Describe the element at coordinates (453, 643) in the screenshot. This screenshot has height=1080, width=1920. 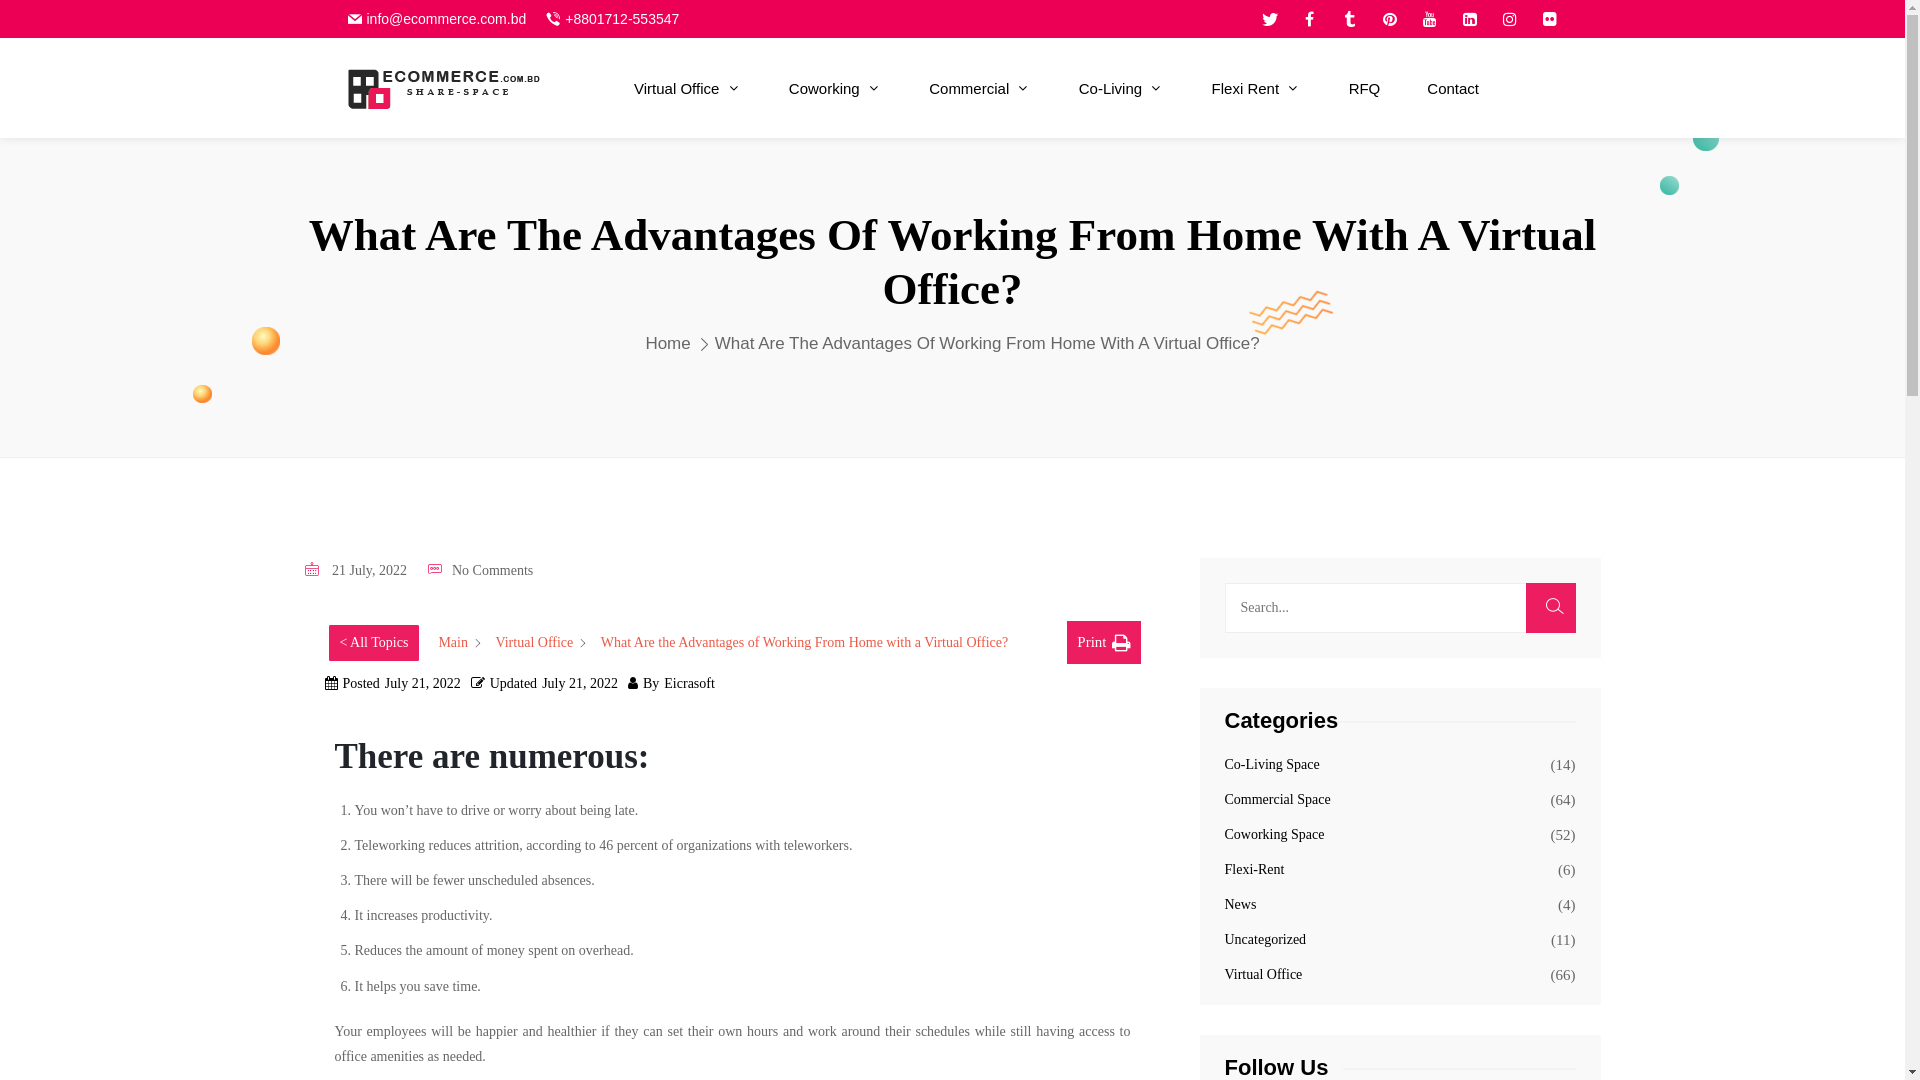
I see `Main` at that location.